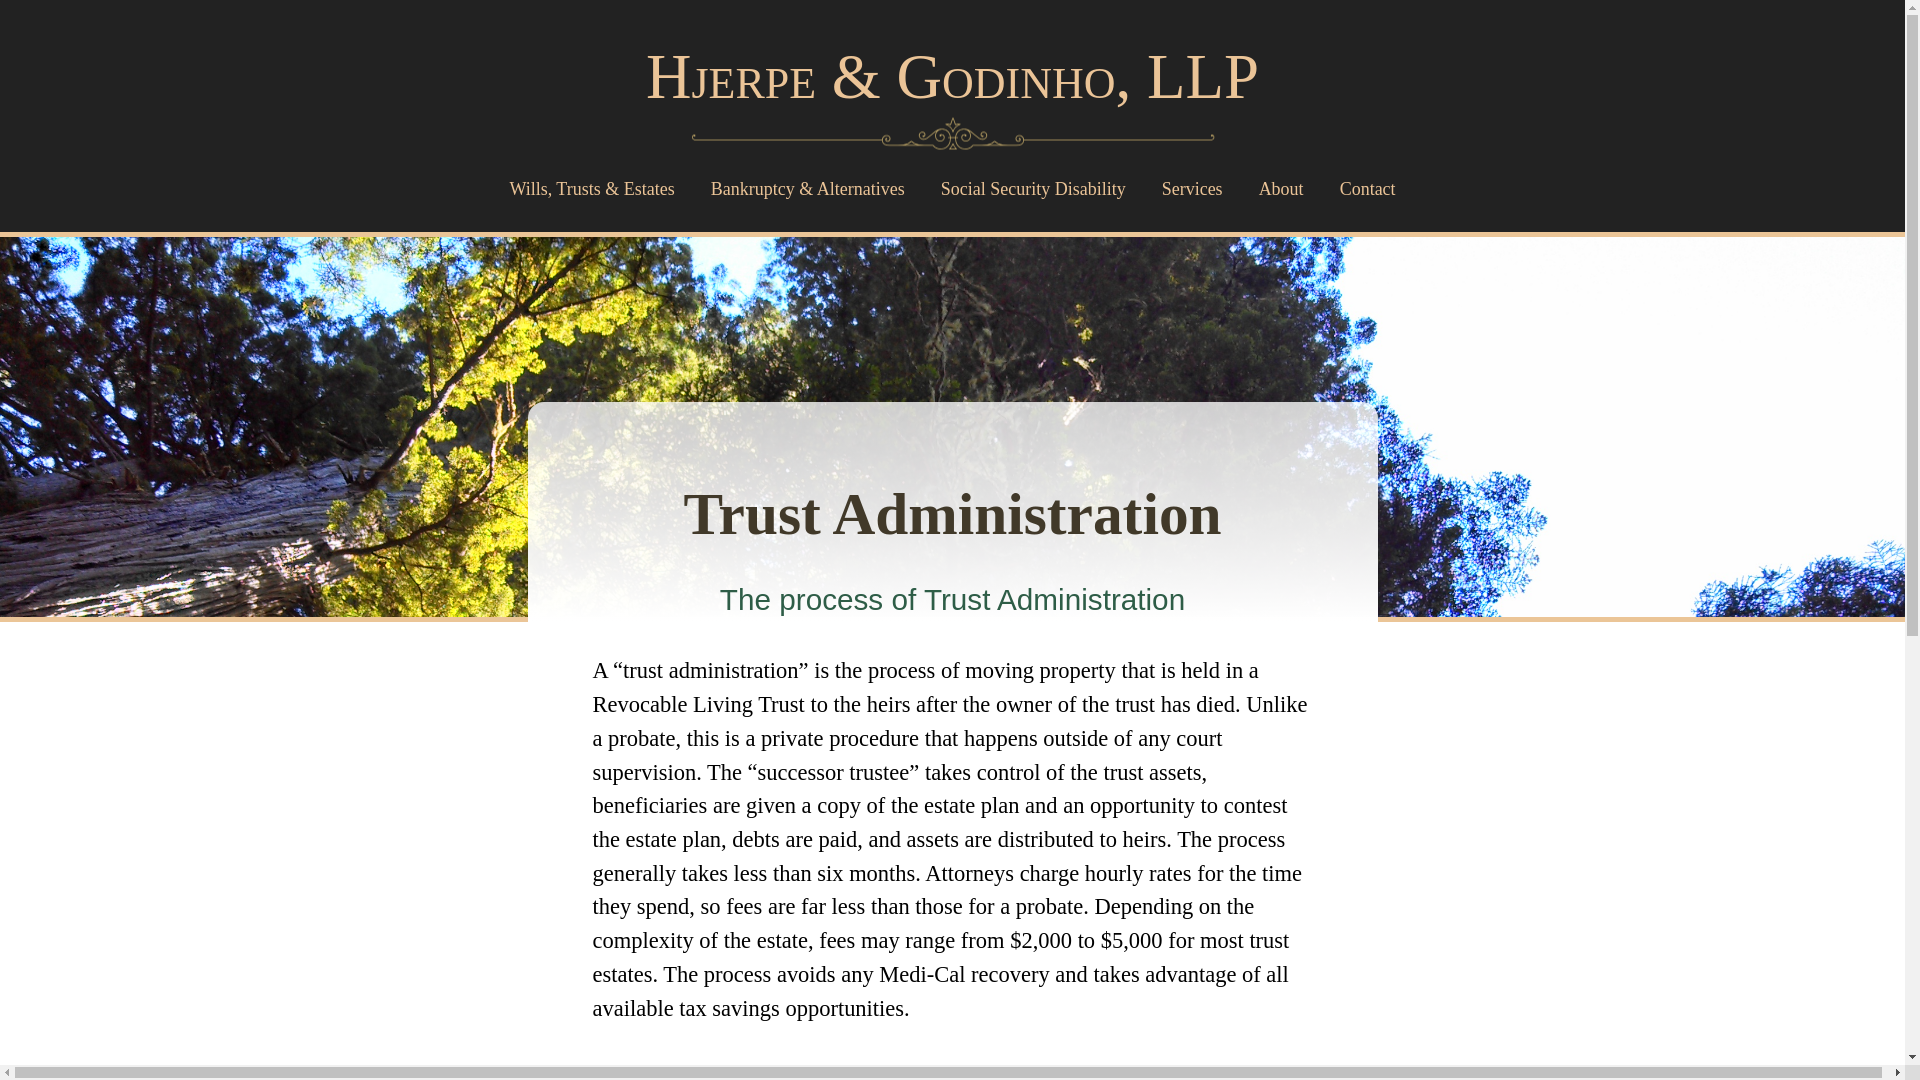 The height and width of the screenshot is (1080, 1920). I want to click on Social Security Disability, so click(1034, 189).